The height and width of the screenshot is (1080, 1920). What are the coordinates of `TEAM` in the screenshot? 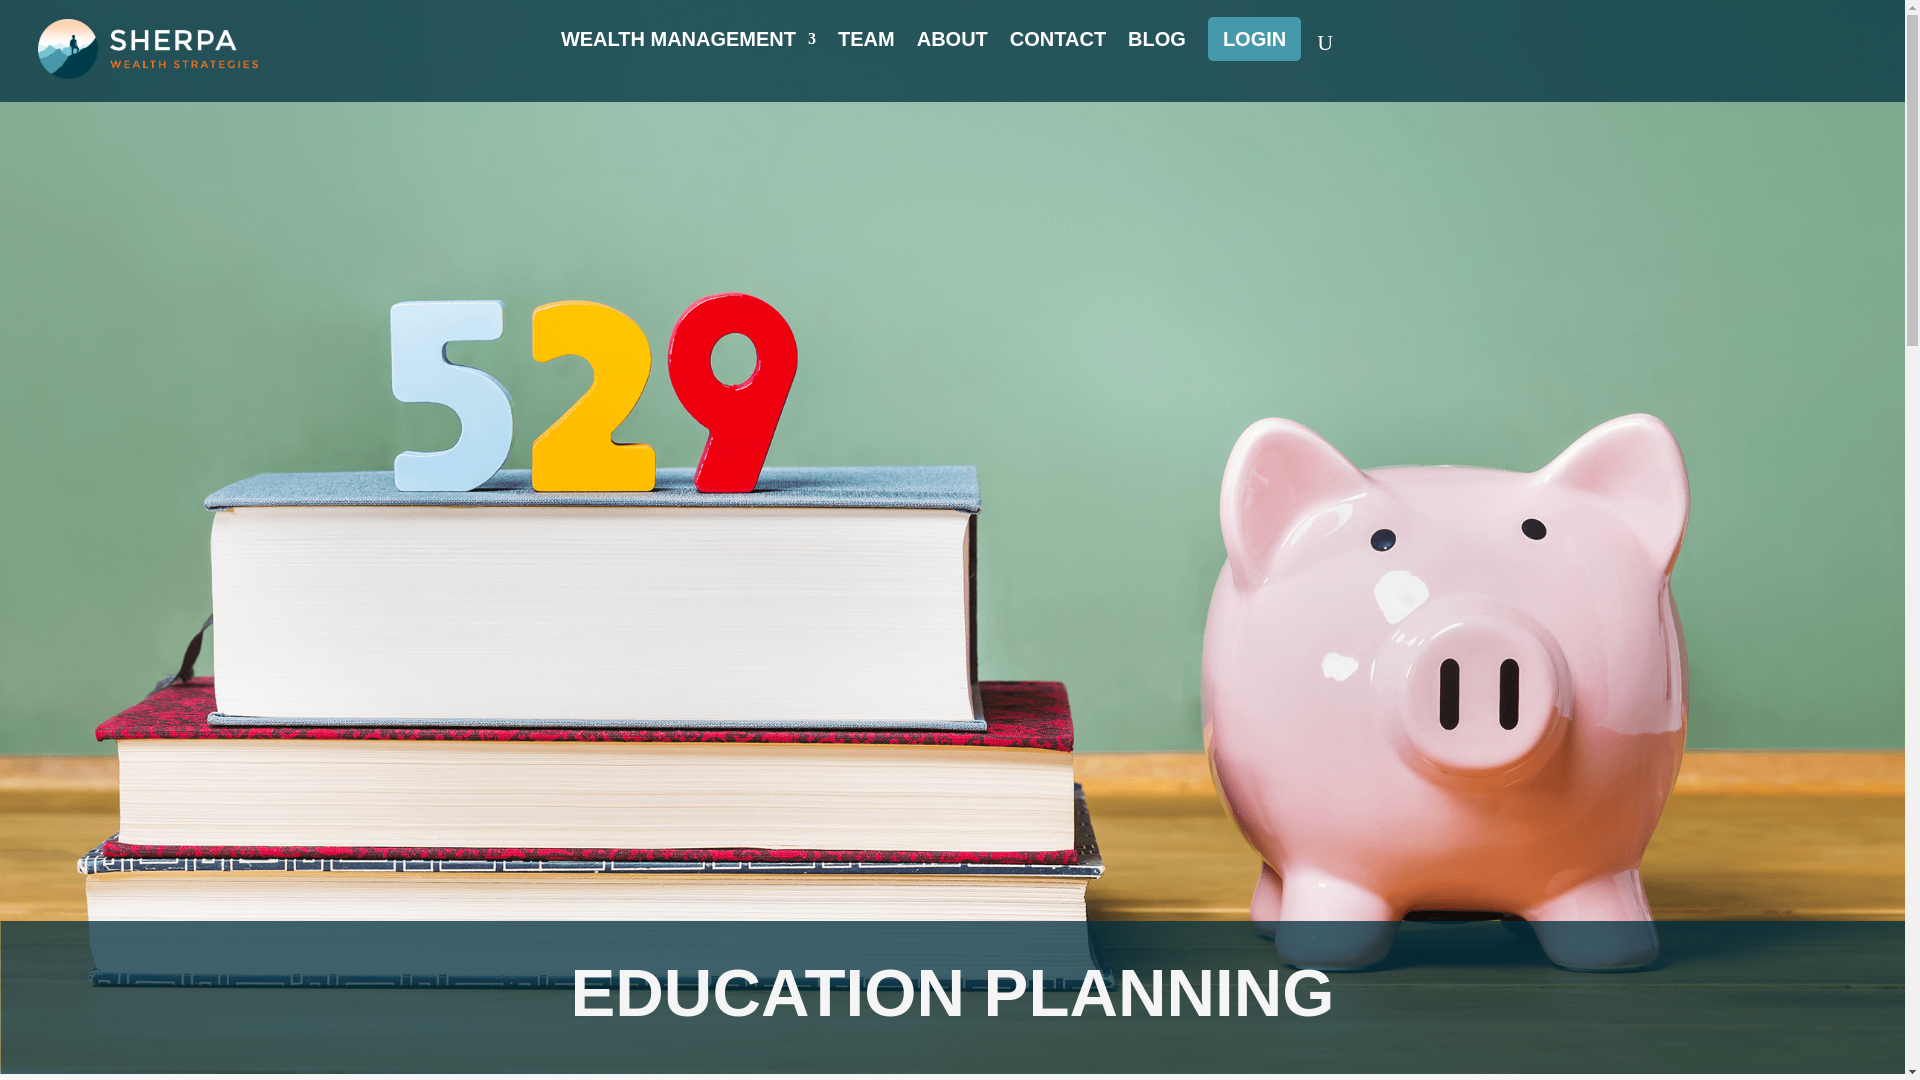 It's located at (866, 46).